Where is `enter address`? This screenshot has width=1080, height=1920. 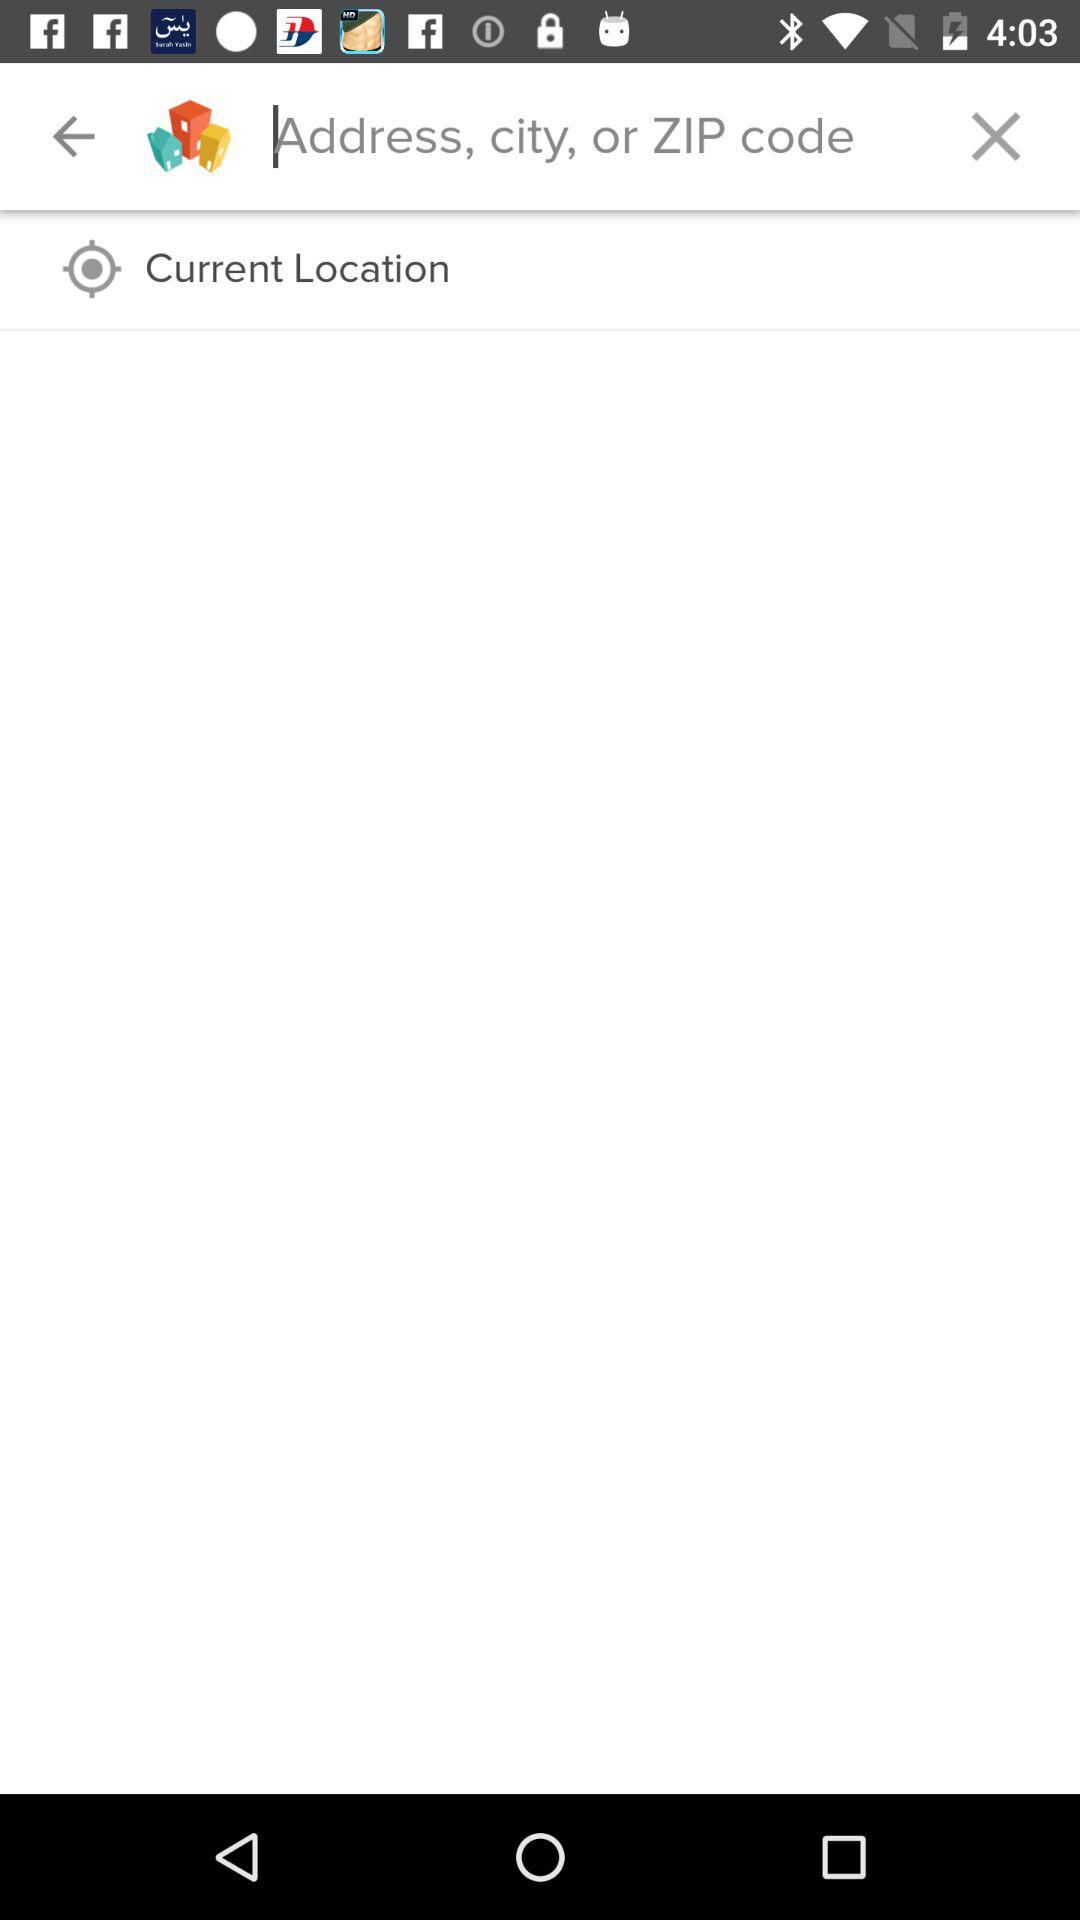 enter address is located at coordinates (592, 136).